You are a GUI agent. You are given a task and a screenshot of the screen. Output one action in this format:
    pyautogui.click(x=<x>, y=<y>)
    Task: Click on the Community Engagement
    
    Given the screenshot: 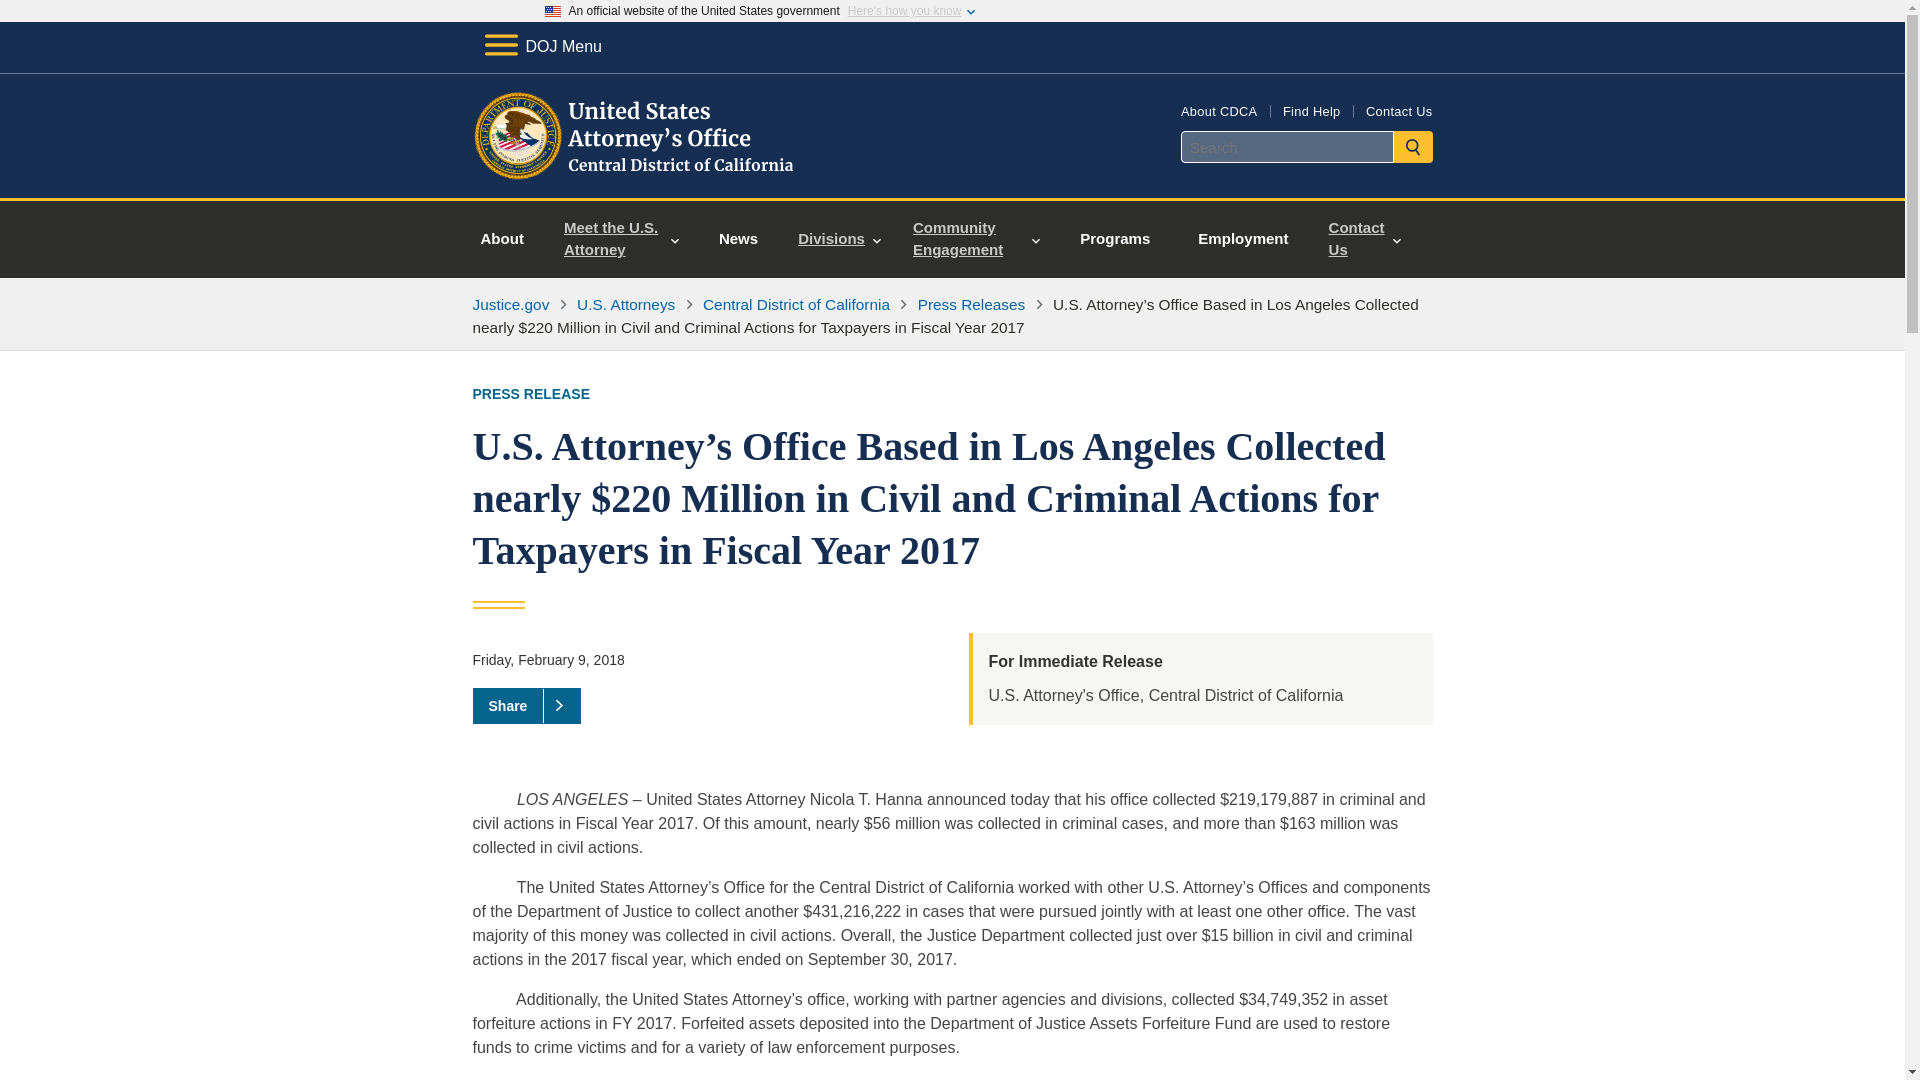 What is the action you would take?
    pyautogui.click(x=976, y=238)
    